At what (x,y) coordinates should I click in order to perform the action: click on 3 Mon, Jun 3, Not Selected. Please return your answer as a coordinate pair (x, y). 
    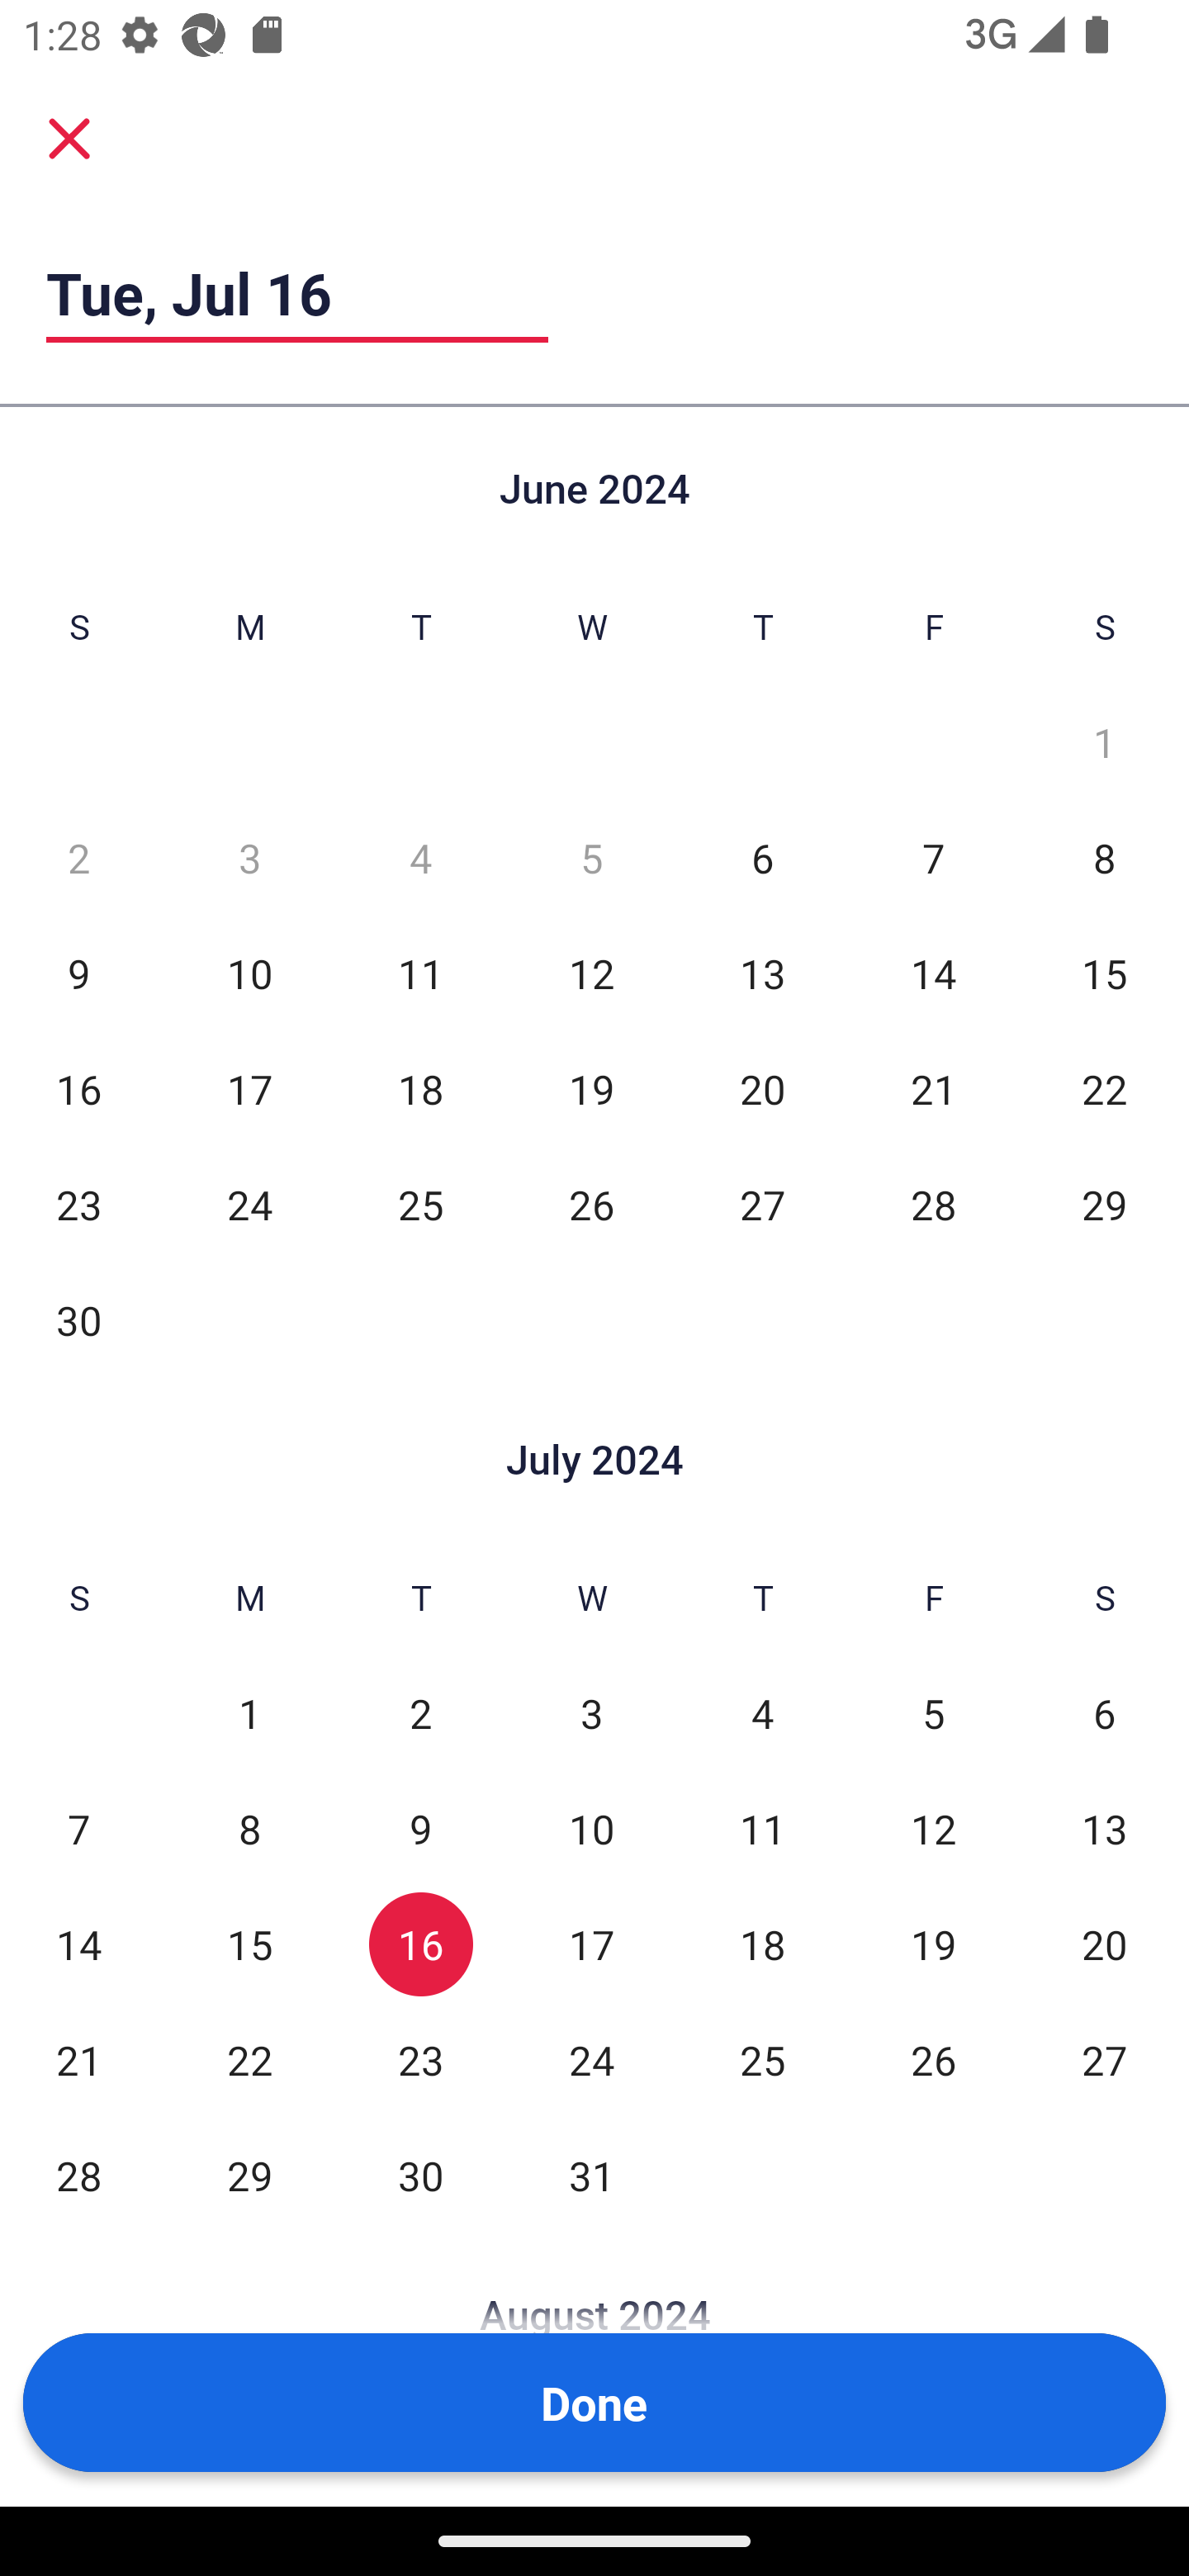
    Looking at the image, I should click on (249, 857).